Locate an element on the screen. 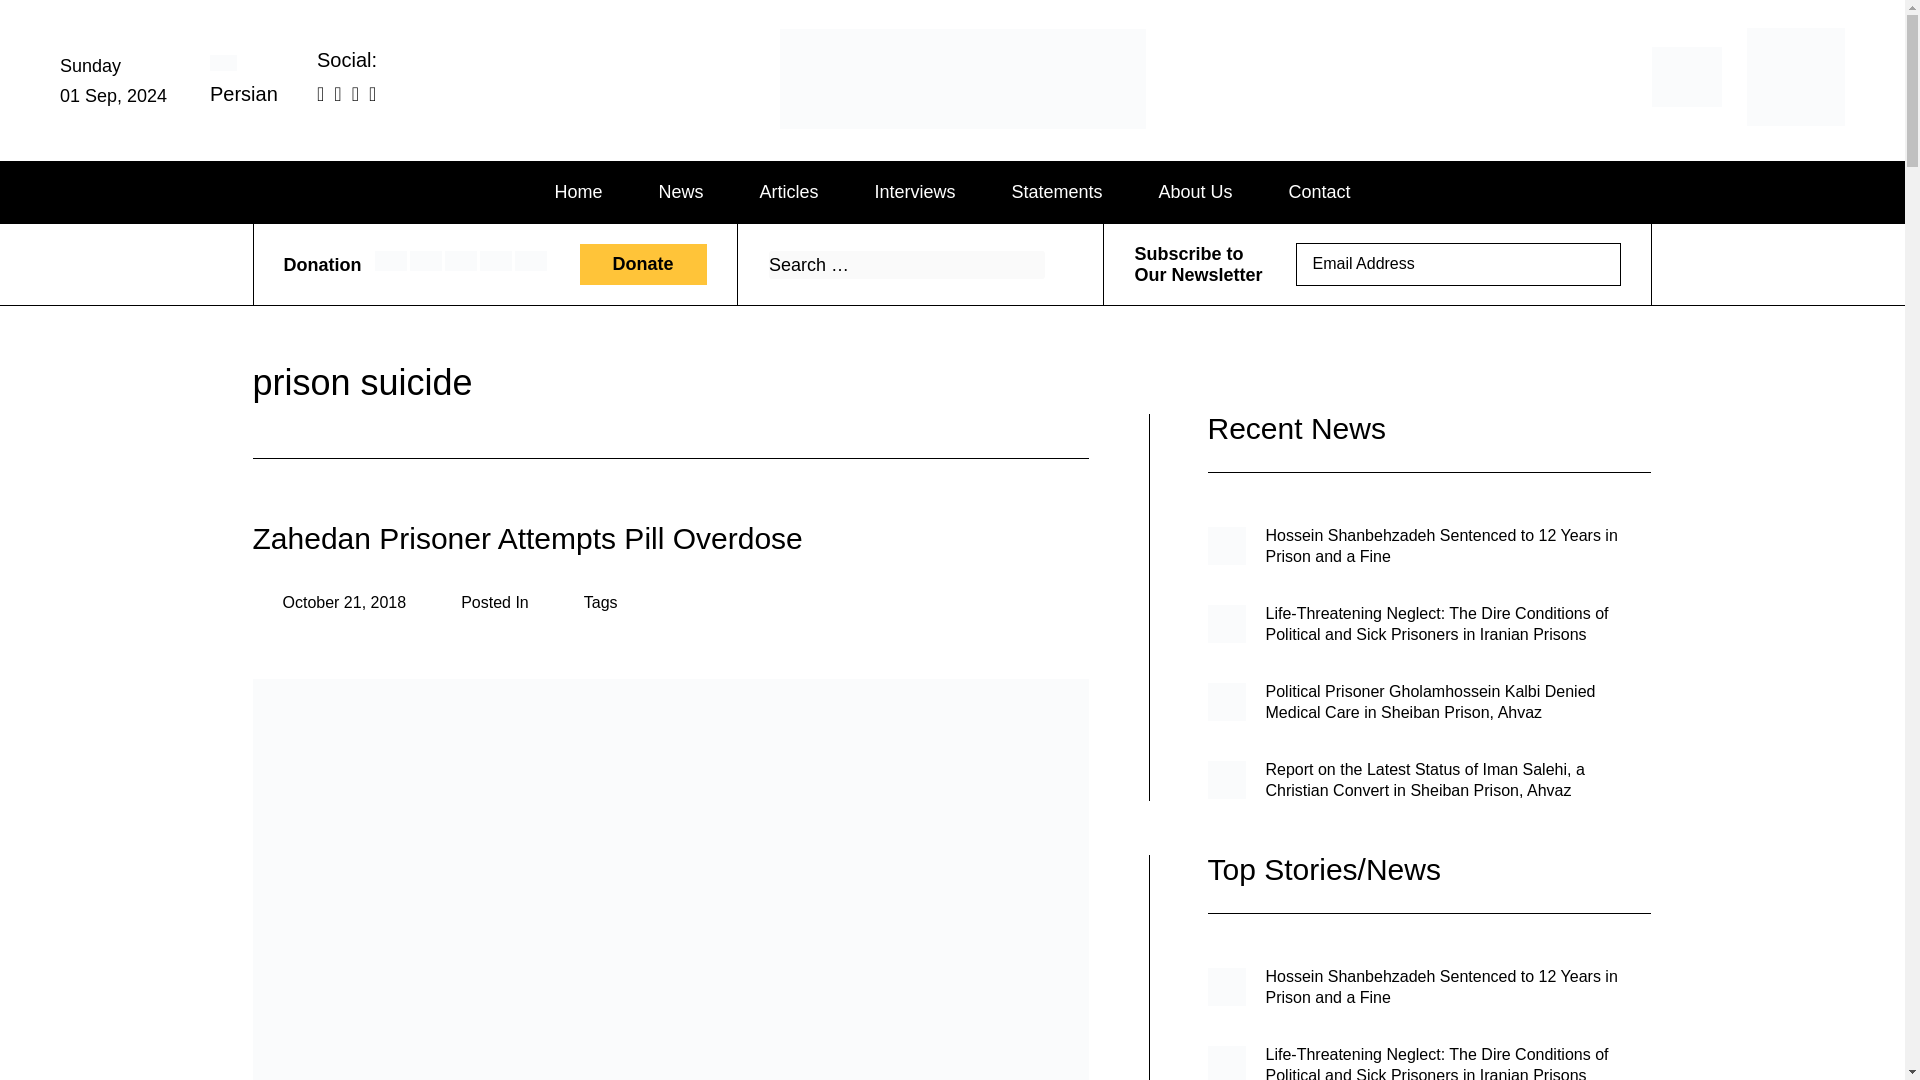 This screenshot has width=1920, height=1080. Interviews is located at coordinates (914, 192).